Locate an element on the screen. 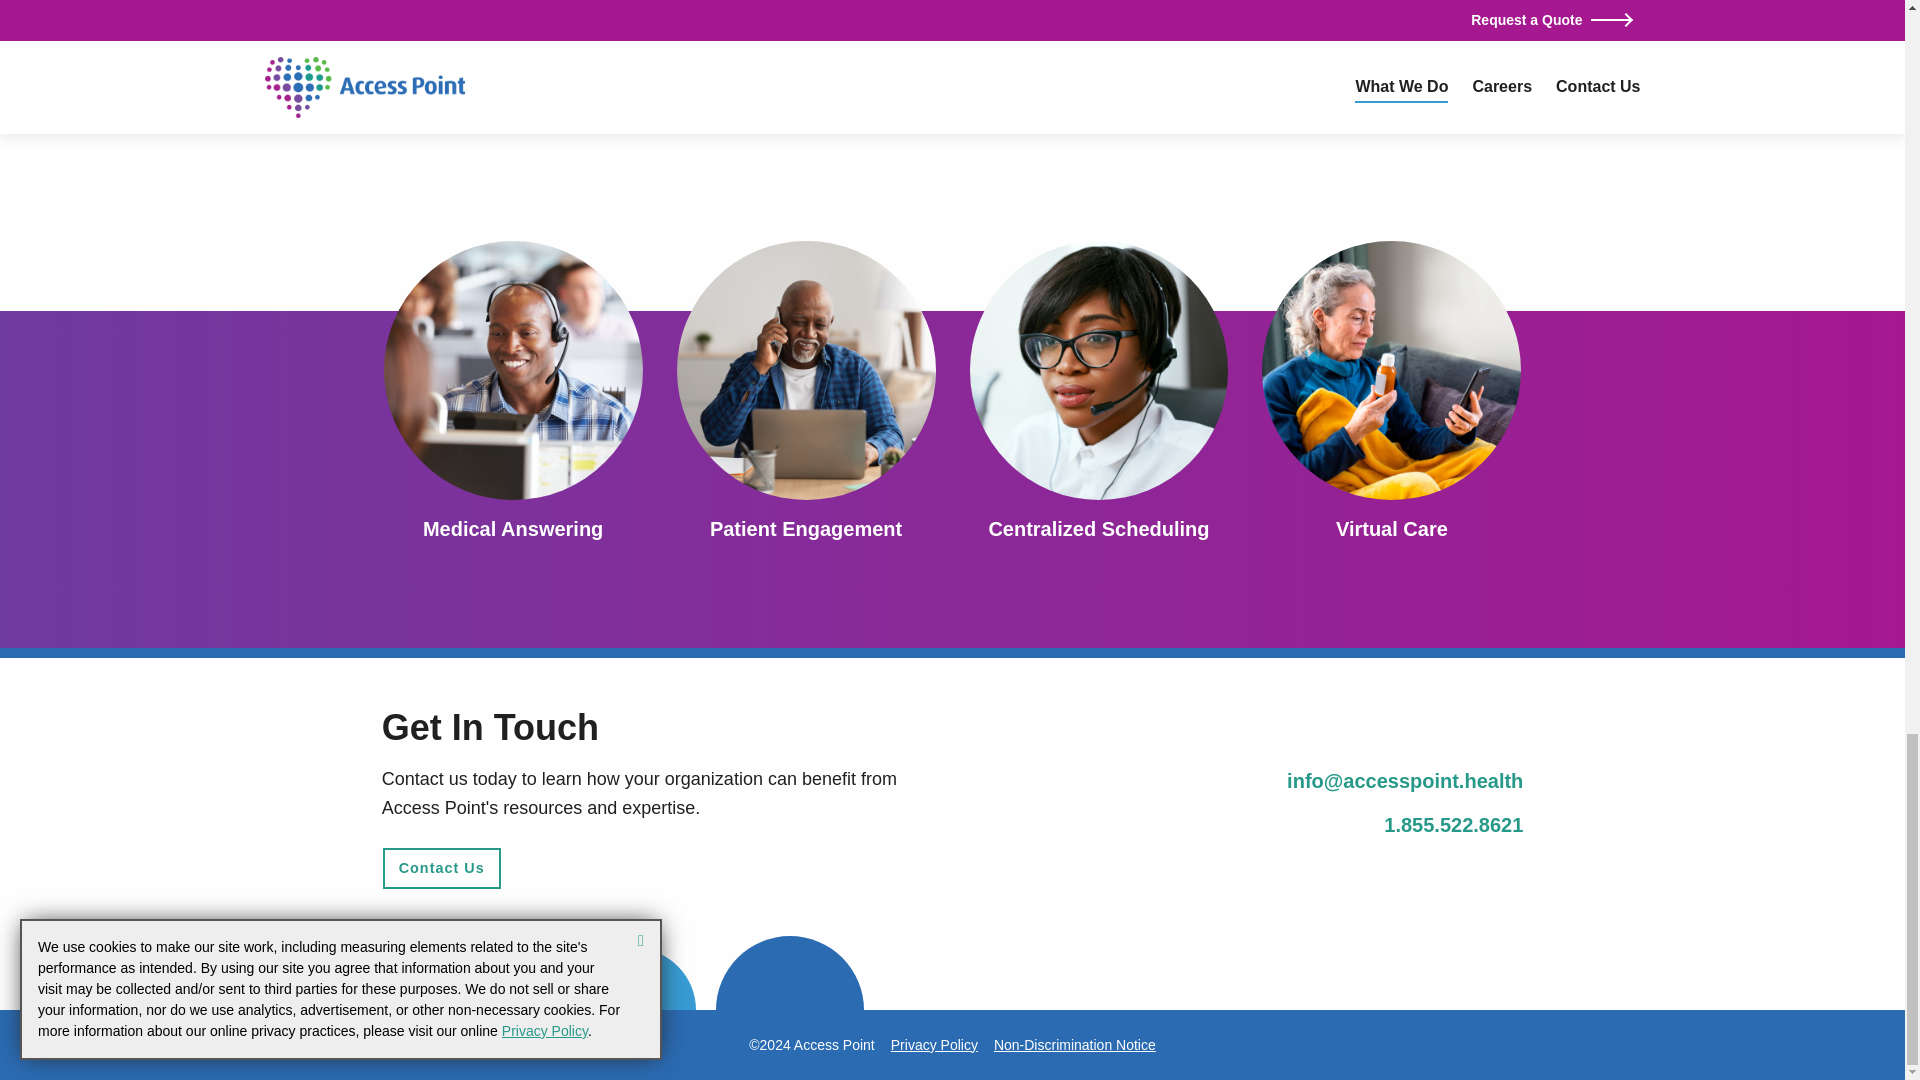  1.855.522.8621 is located at coordinates (1453, 824).